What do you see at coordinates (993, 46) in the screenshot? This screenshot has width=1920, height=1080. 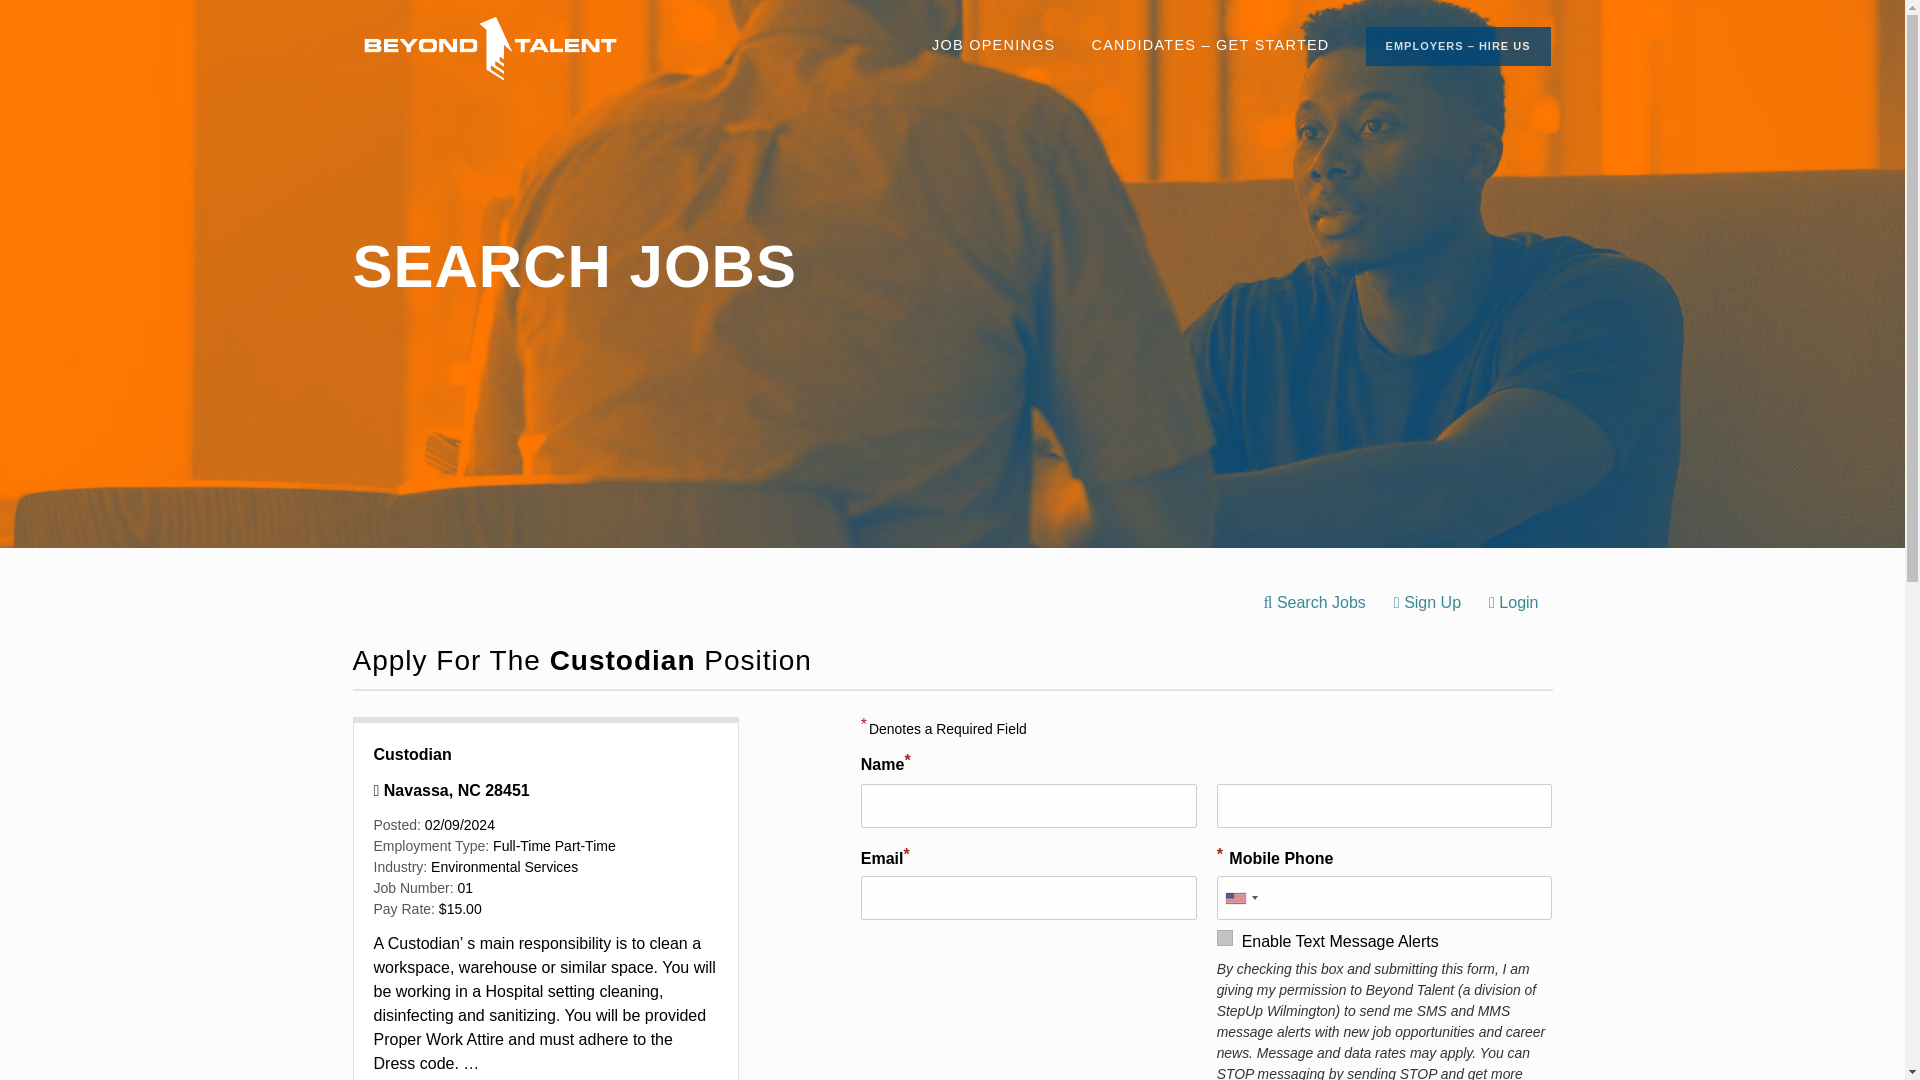 I see `JOB OPENINGS` at bounding box center [993, 46].